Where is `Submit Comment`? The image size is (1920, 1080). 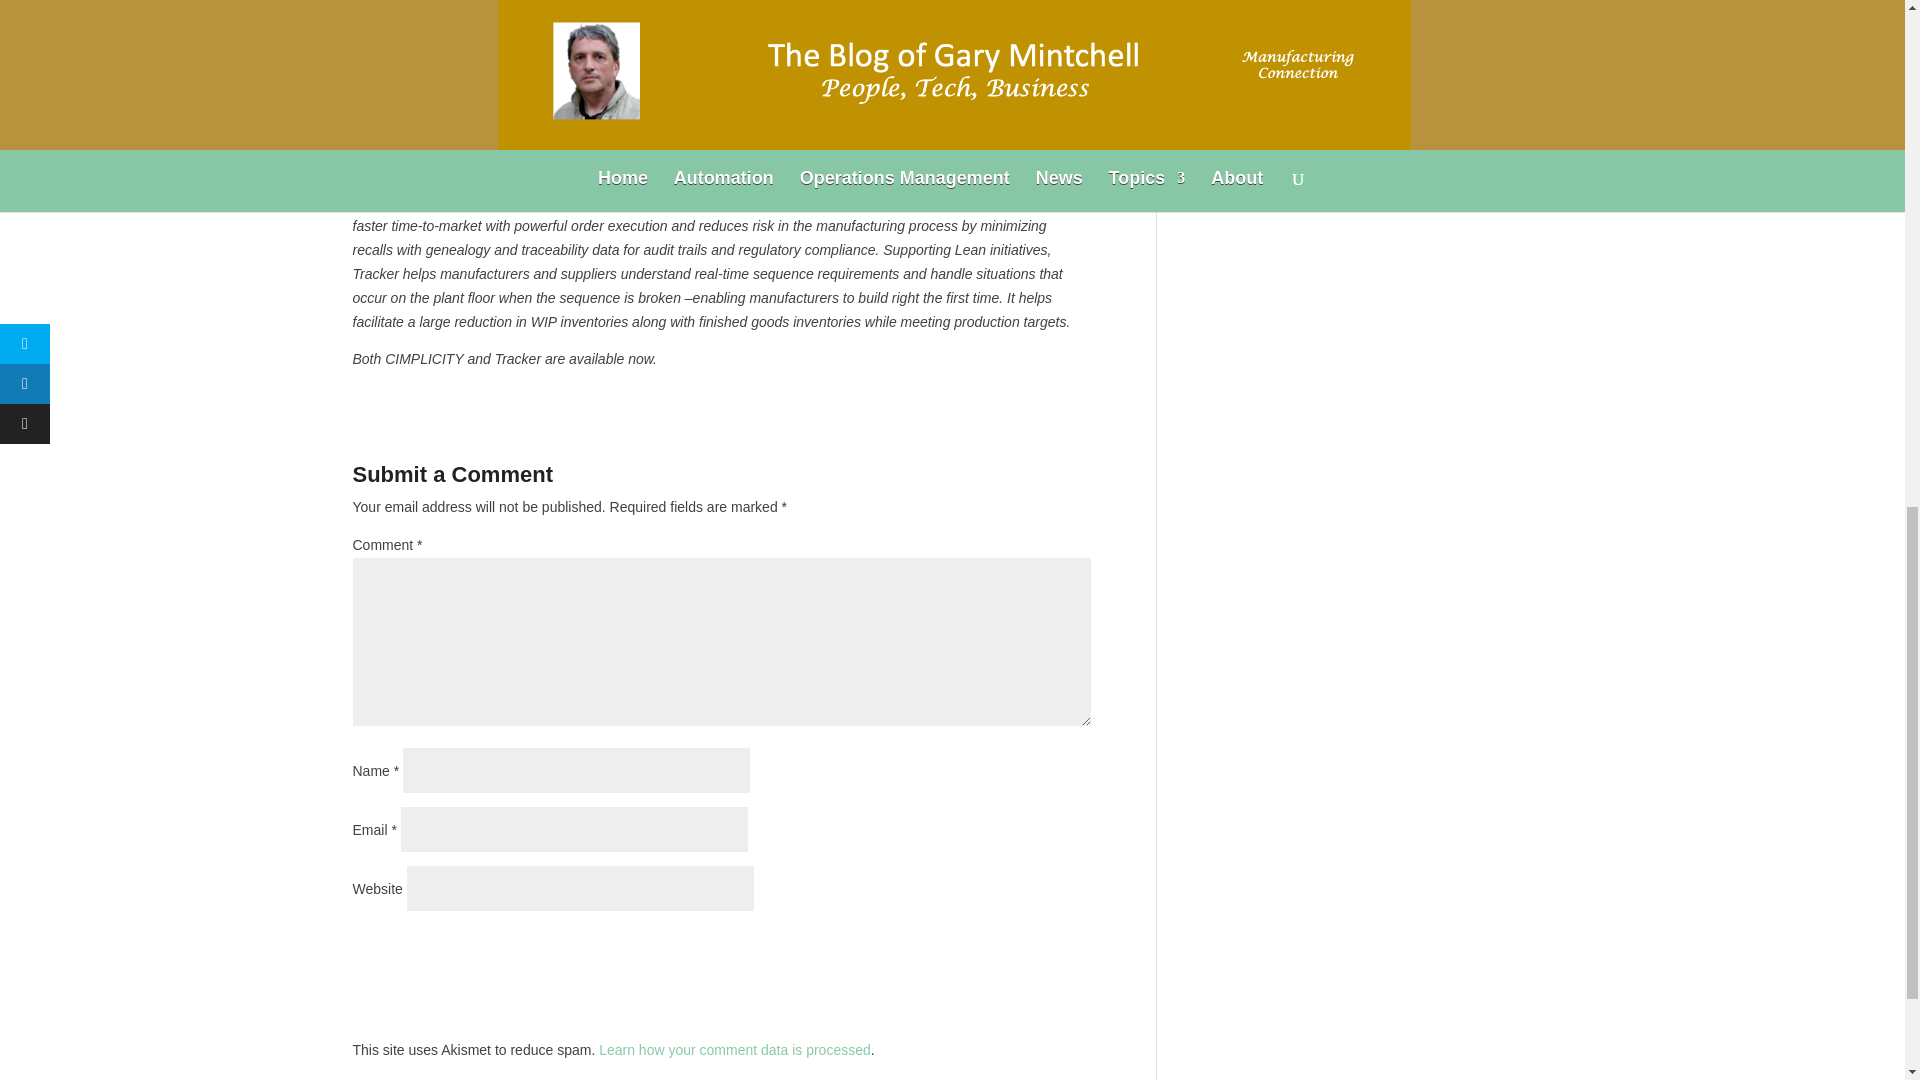
Submit Comment is located at coordinates (991, 950).